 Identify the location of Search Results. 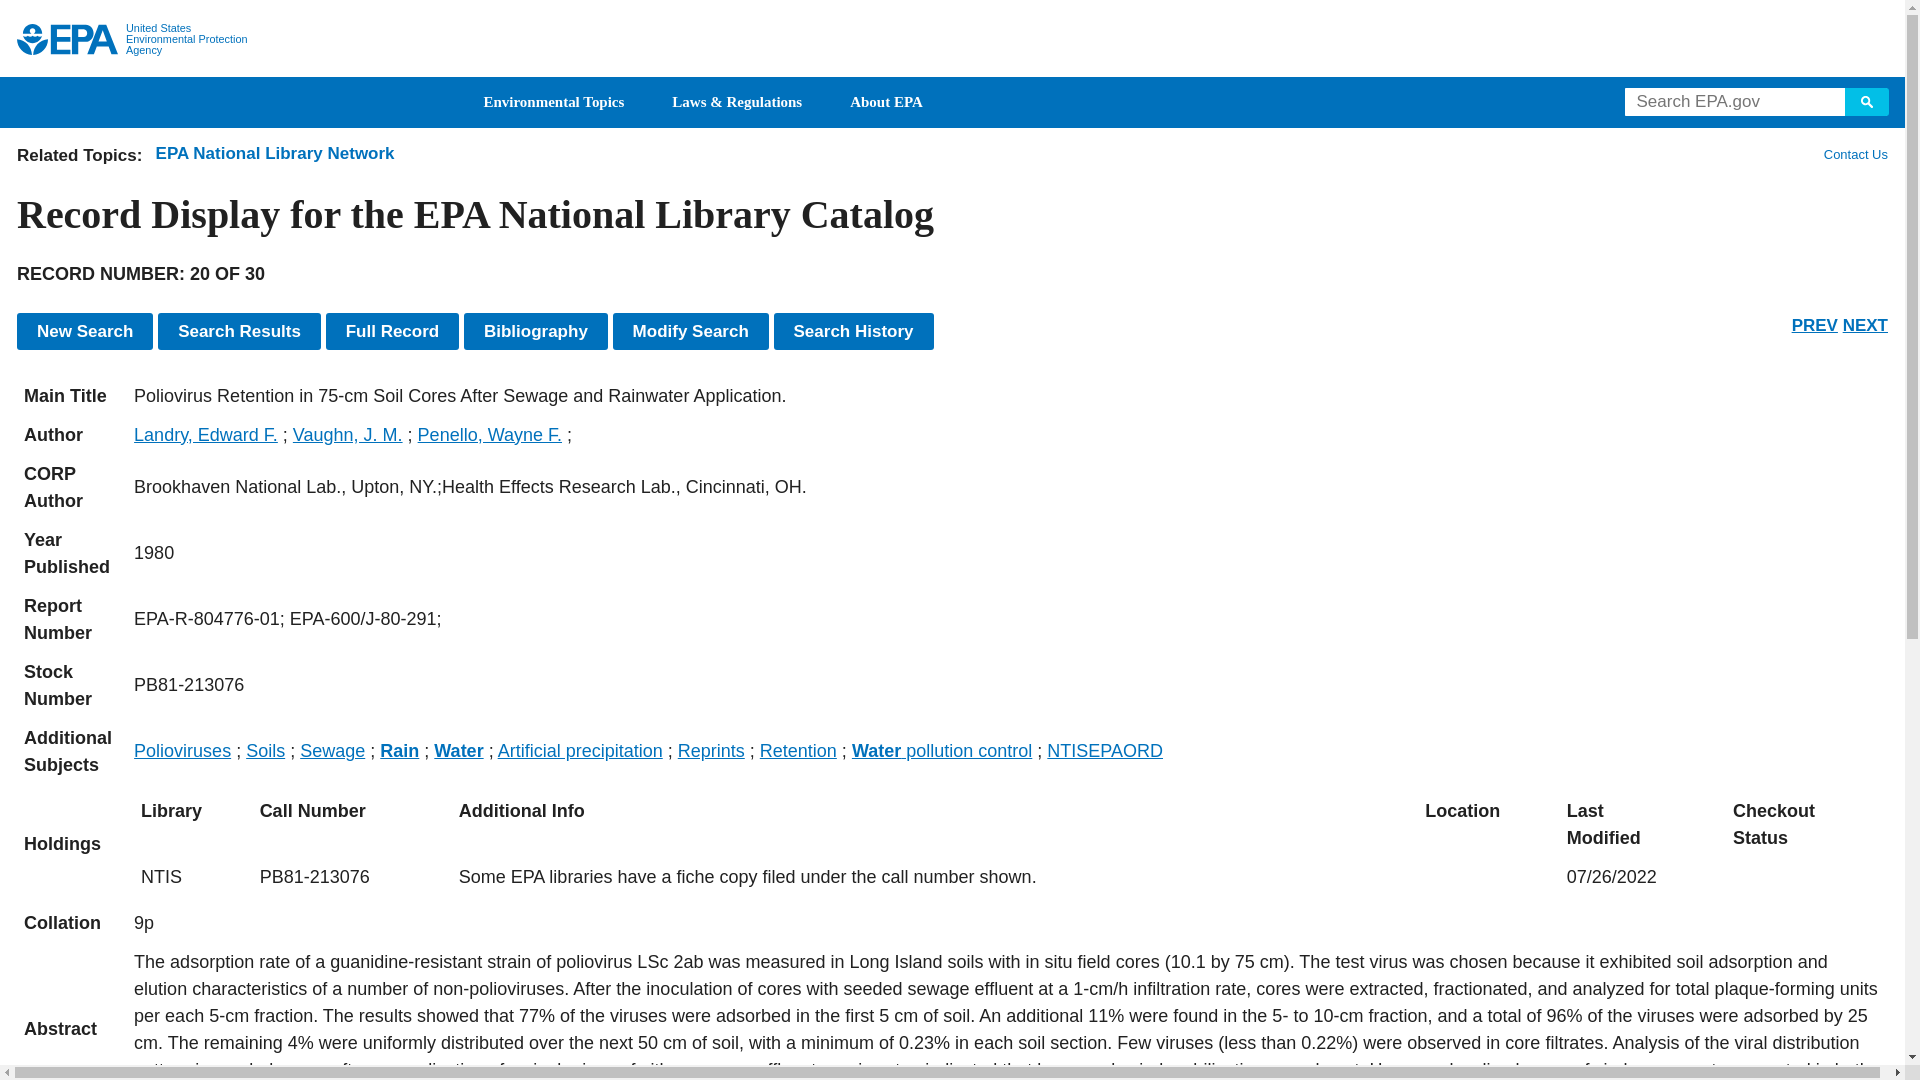
(238, 331).